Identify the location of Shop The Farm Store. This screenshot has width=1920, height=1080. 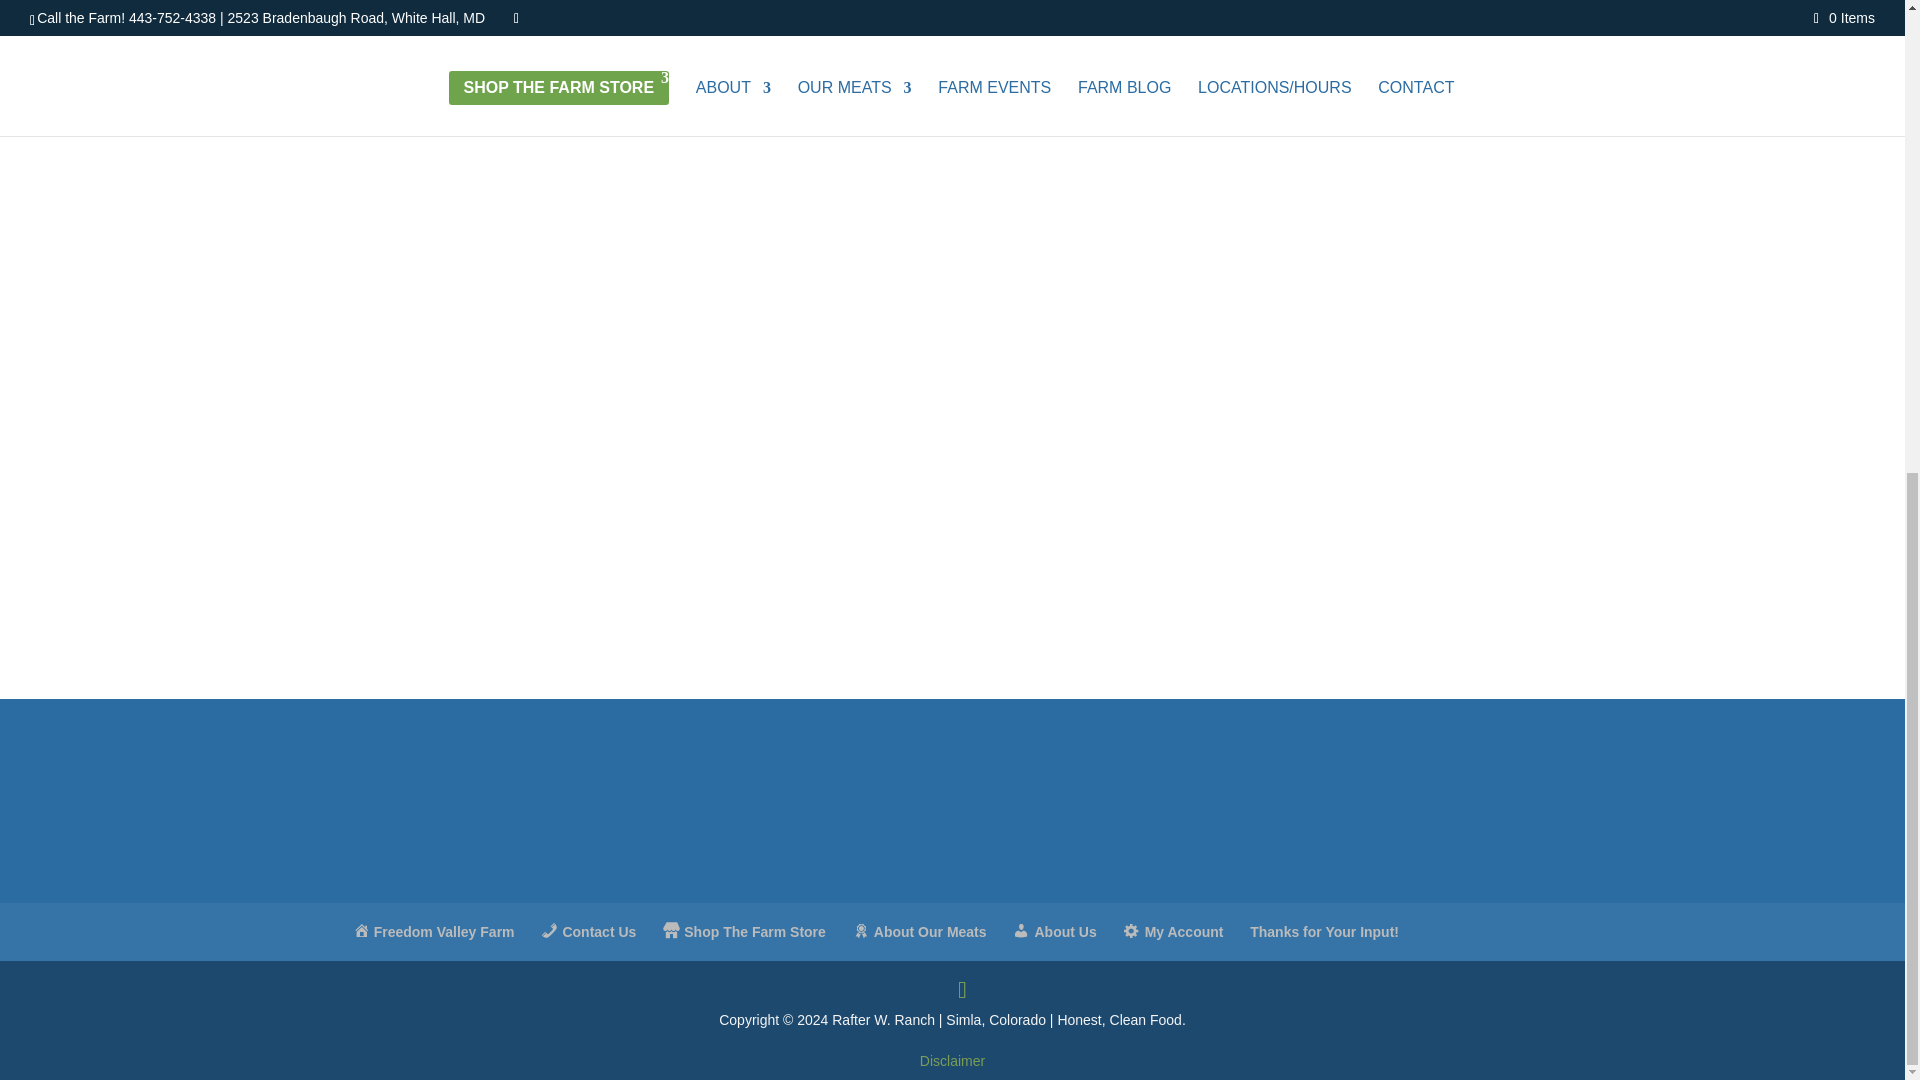
(744, 932).